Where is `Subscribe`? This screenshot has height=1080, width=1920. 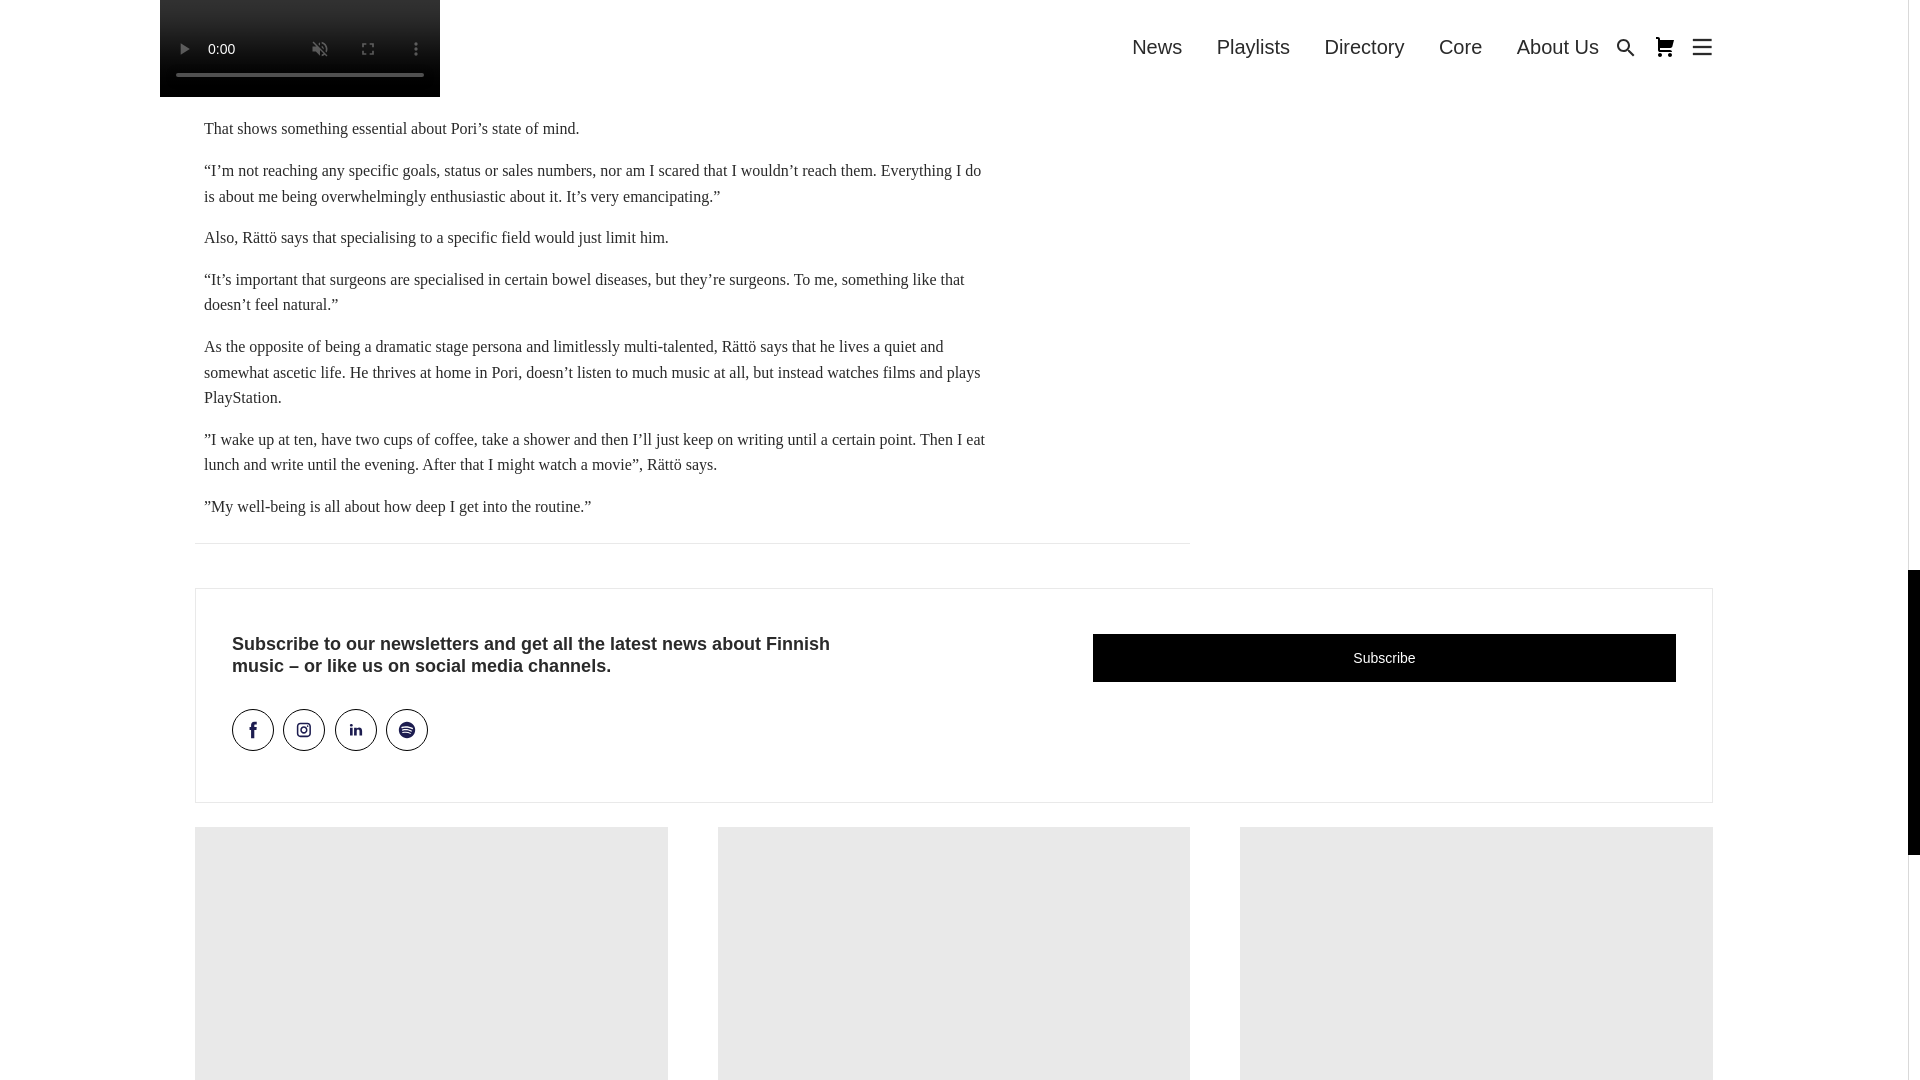 Subscribe is located at coordinates (1384, 657).